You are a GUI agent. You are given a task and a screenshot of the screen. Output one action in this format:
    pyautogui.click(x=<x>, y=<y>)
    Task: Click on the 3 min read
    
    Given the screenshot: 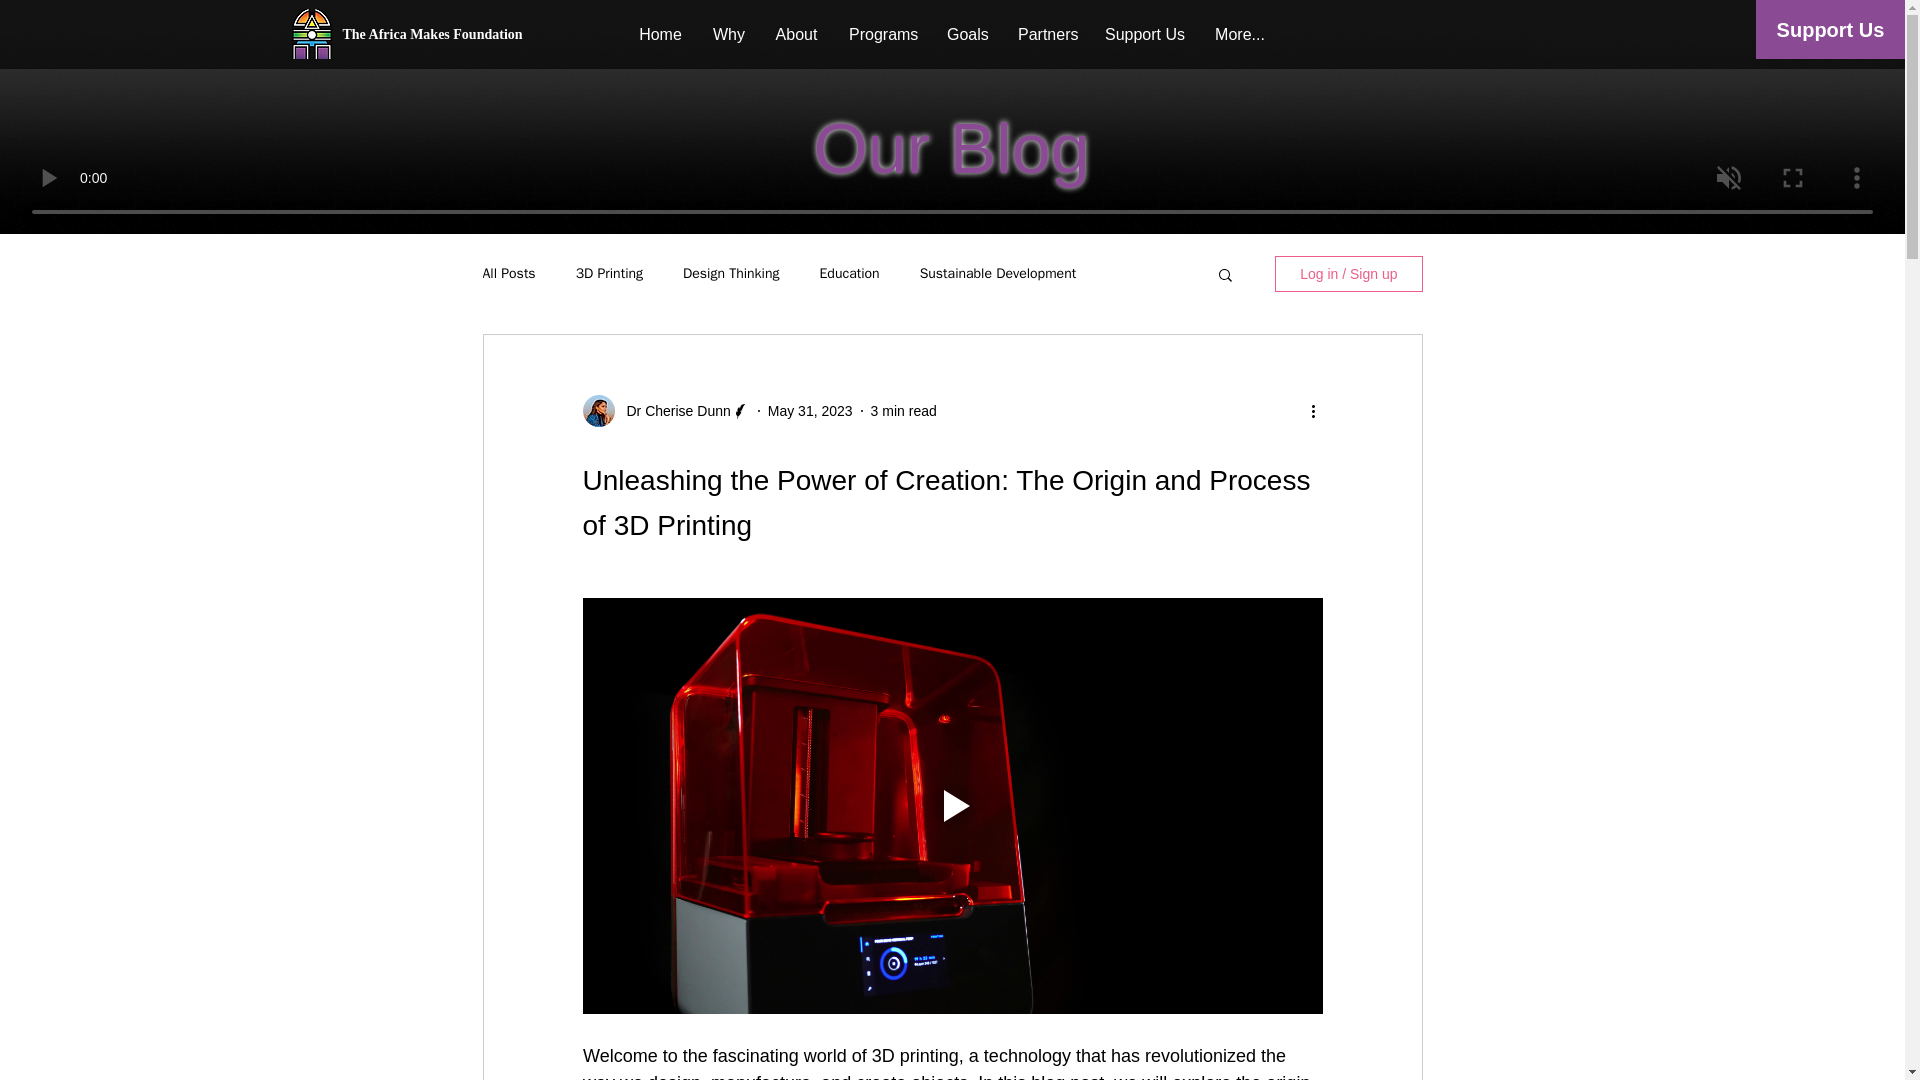 What is the action you would take?
    pyautogui.click(x=904, y=409)
    